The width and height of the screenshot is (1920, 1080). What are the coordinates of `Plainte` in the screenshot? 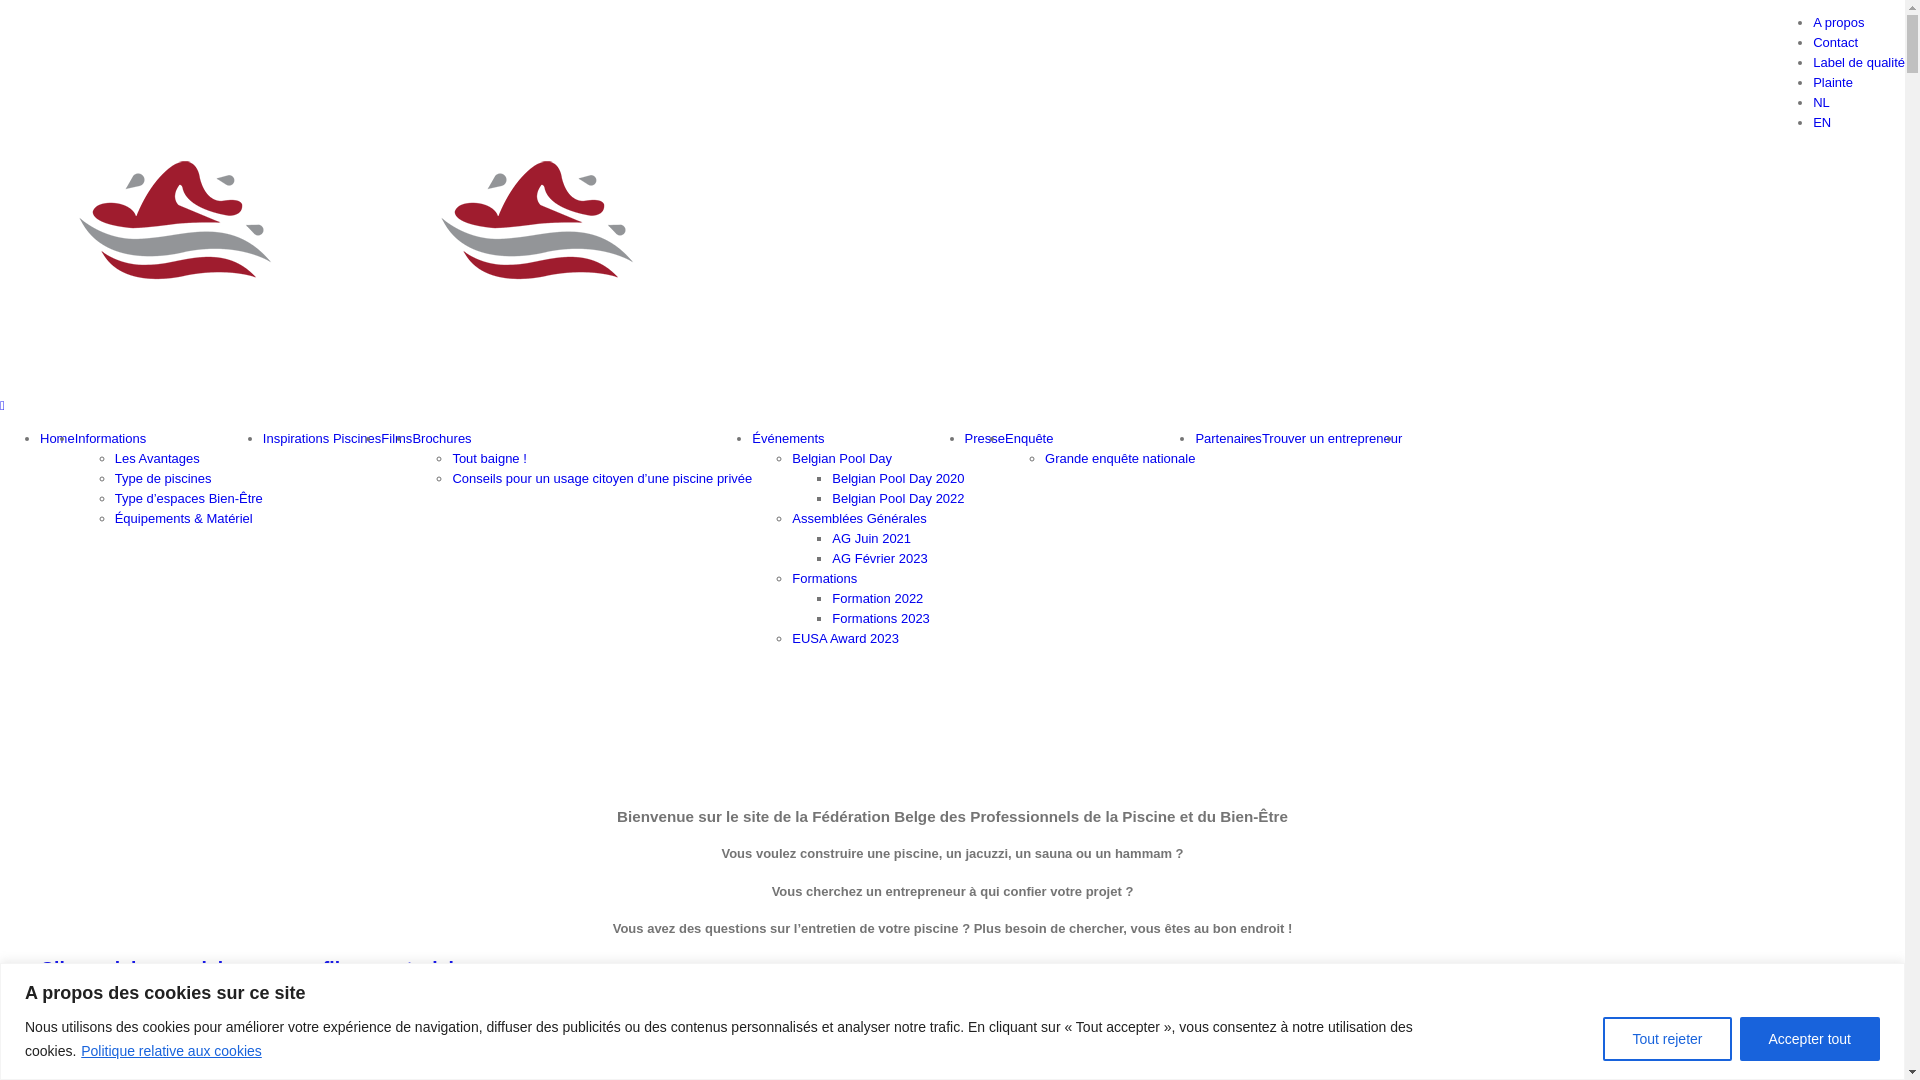 It's located at (1833, 82).